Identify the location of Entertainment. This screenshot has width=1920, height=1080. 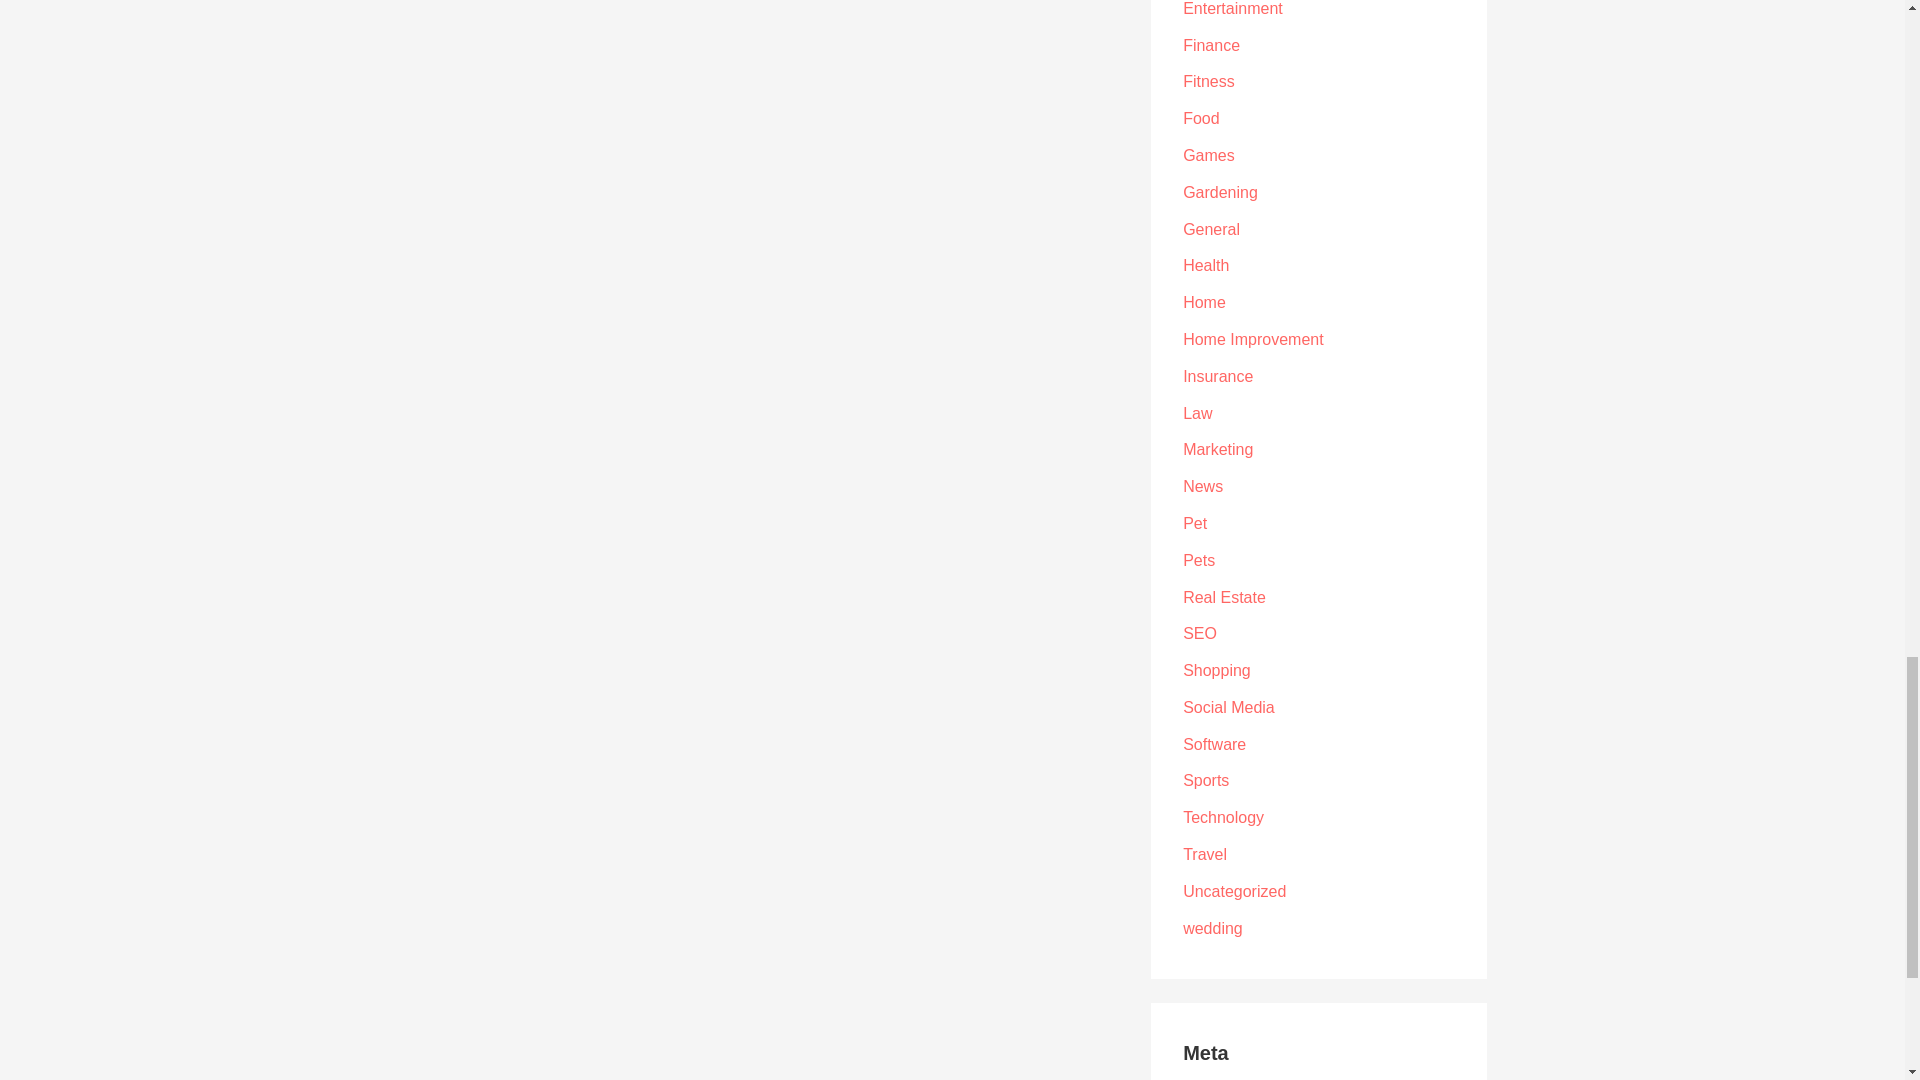
(1232, 8).